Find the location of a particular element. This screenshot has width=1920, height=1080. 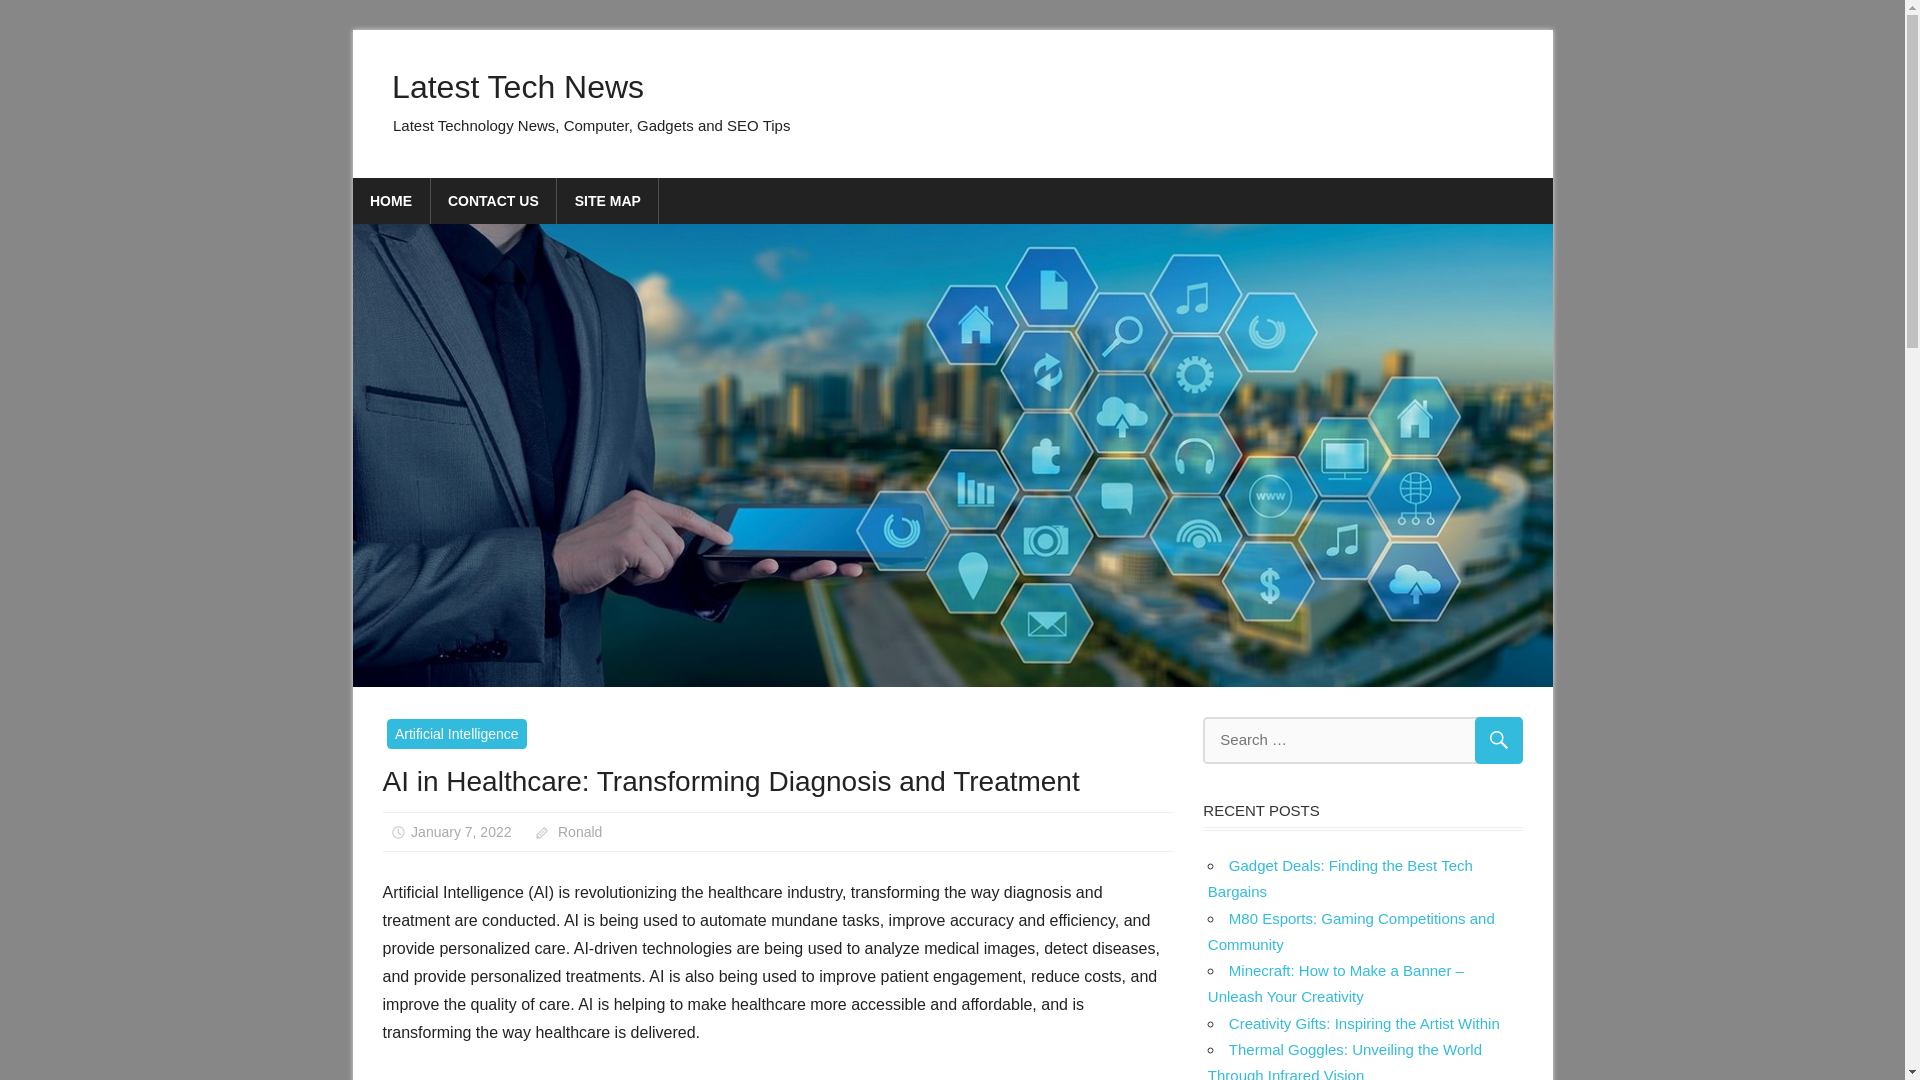

January 7, 2022 is located at coordinates (460, 832).